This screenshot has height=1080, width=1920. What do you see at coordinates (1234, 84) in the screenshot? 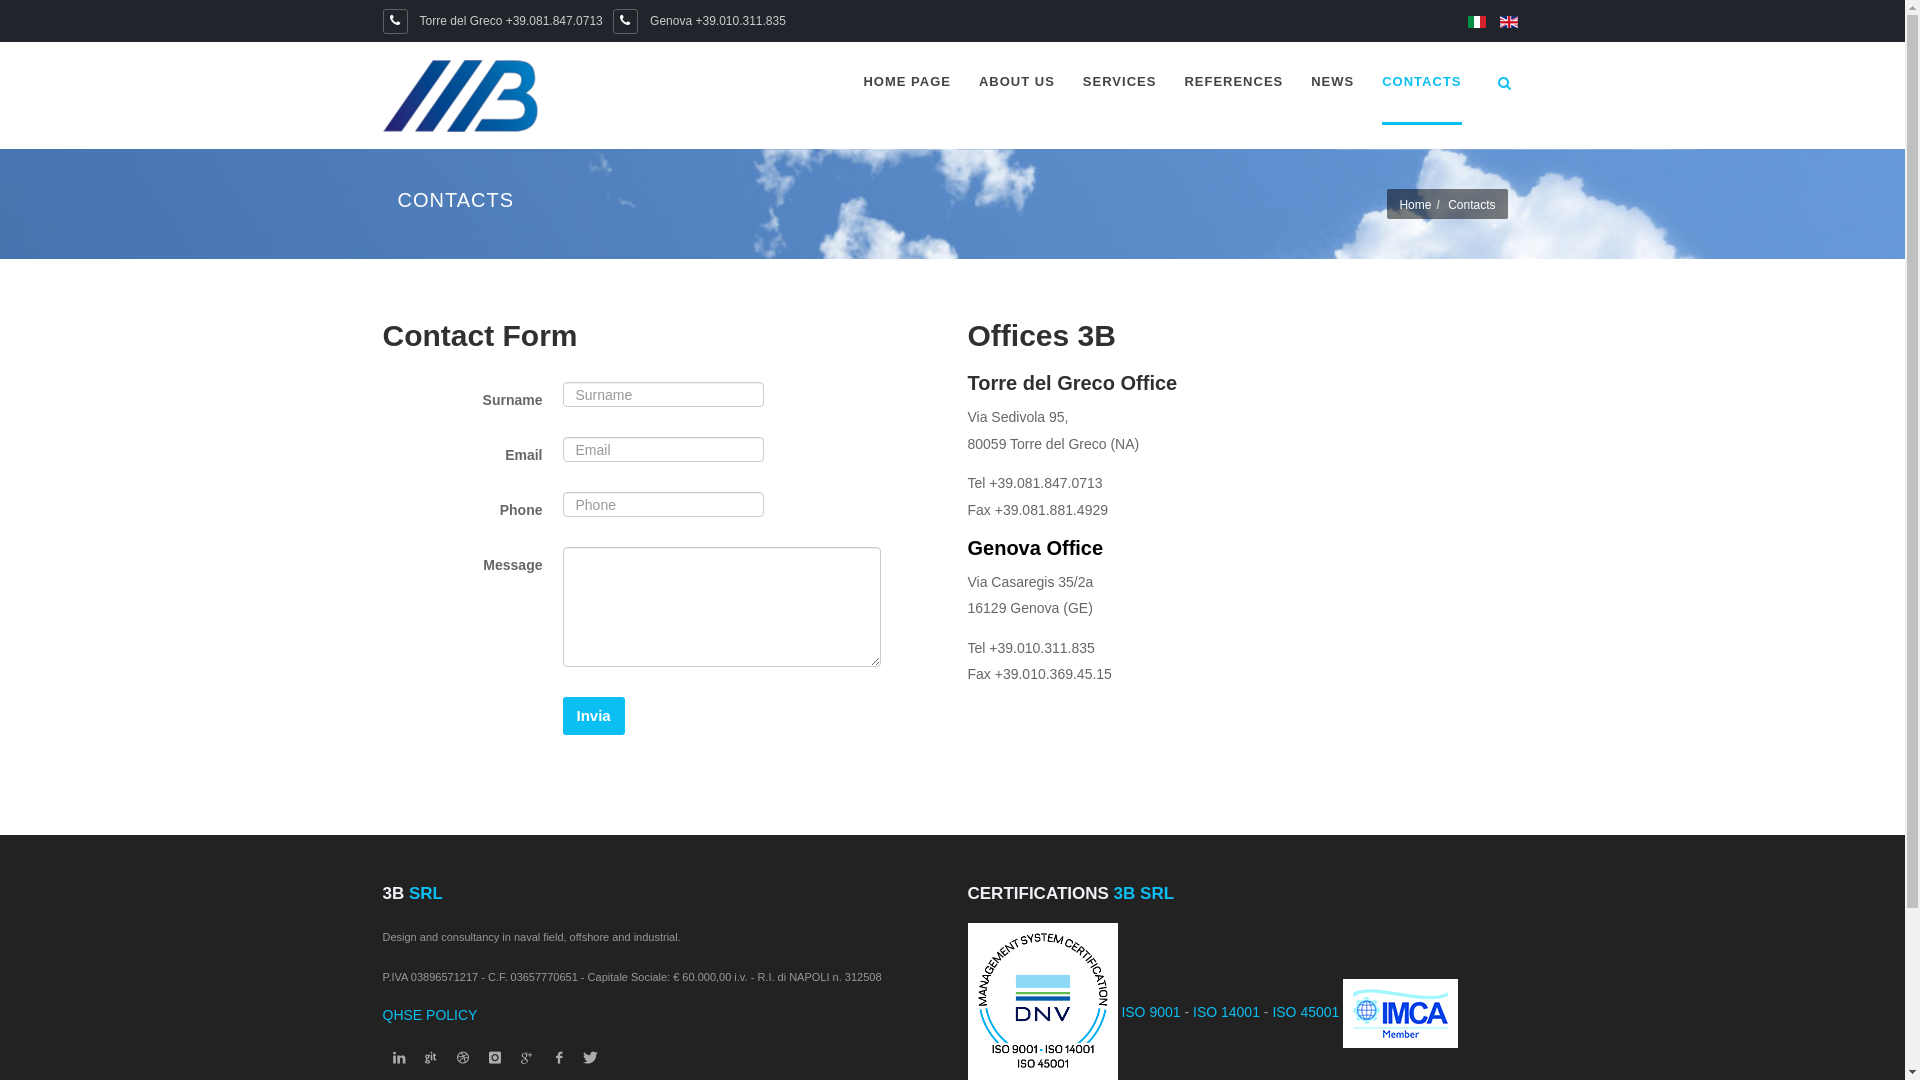
I see `REFERENCES` at bounding box center [1234, 84].